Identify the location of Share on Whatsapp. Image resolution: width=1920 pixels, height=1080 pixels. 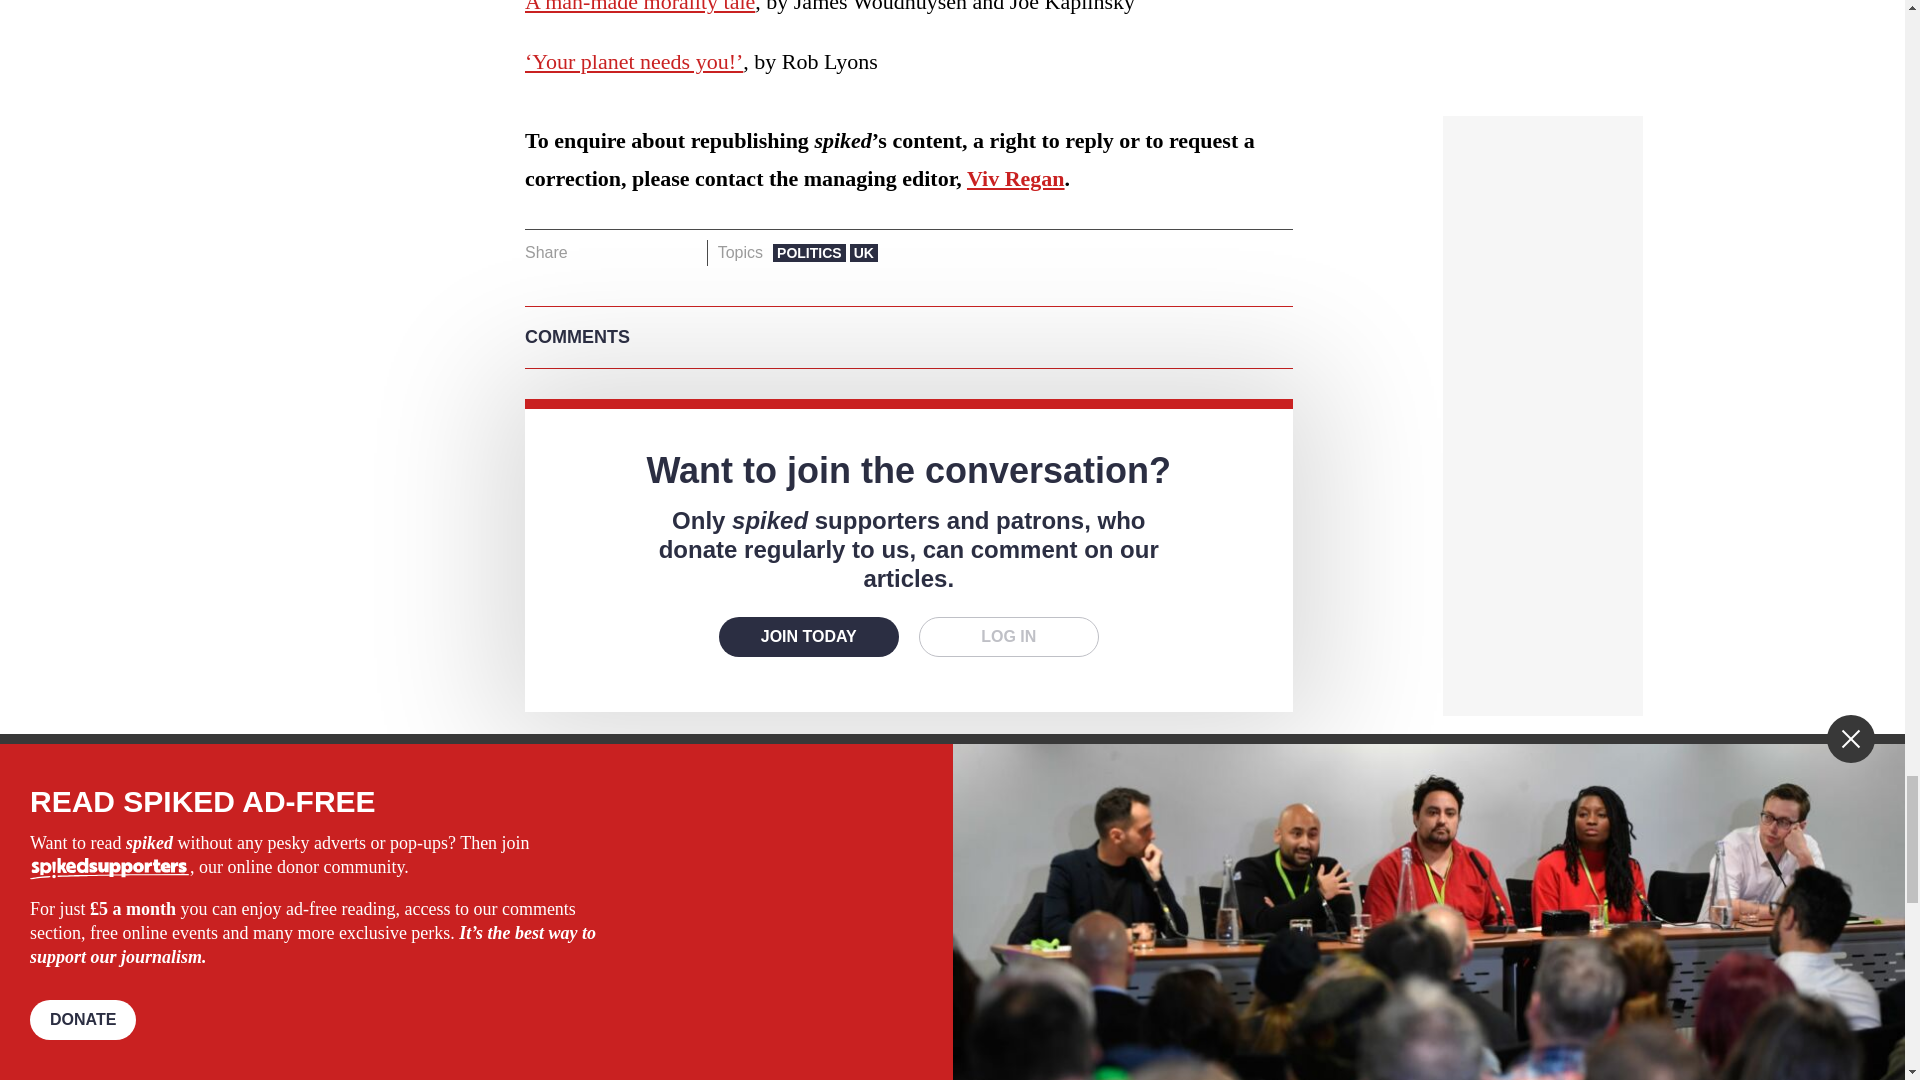
(652, 252).